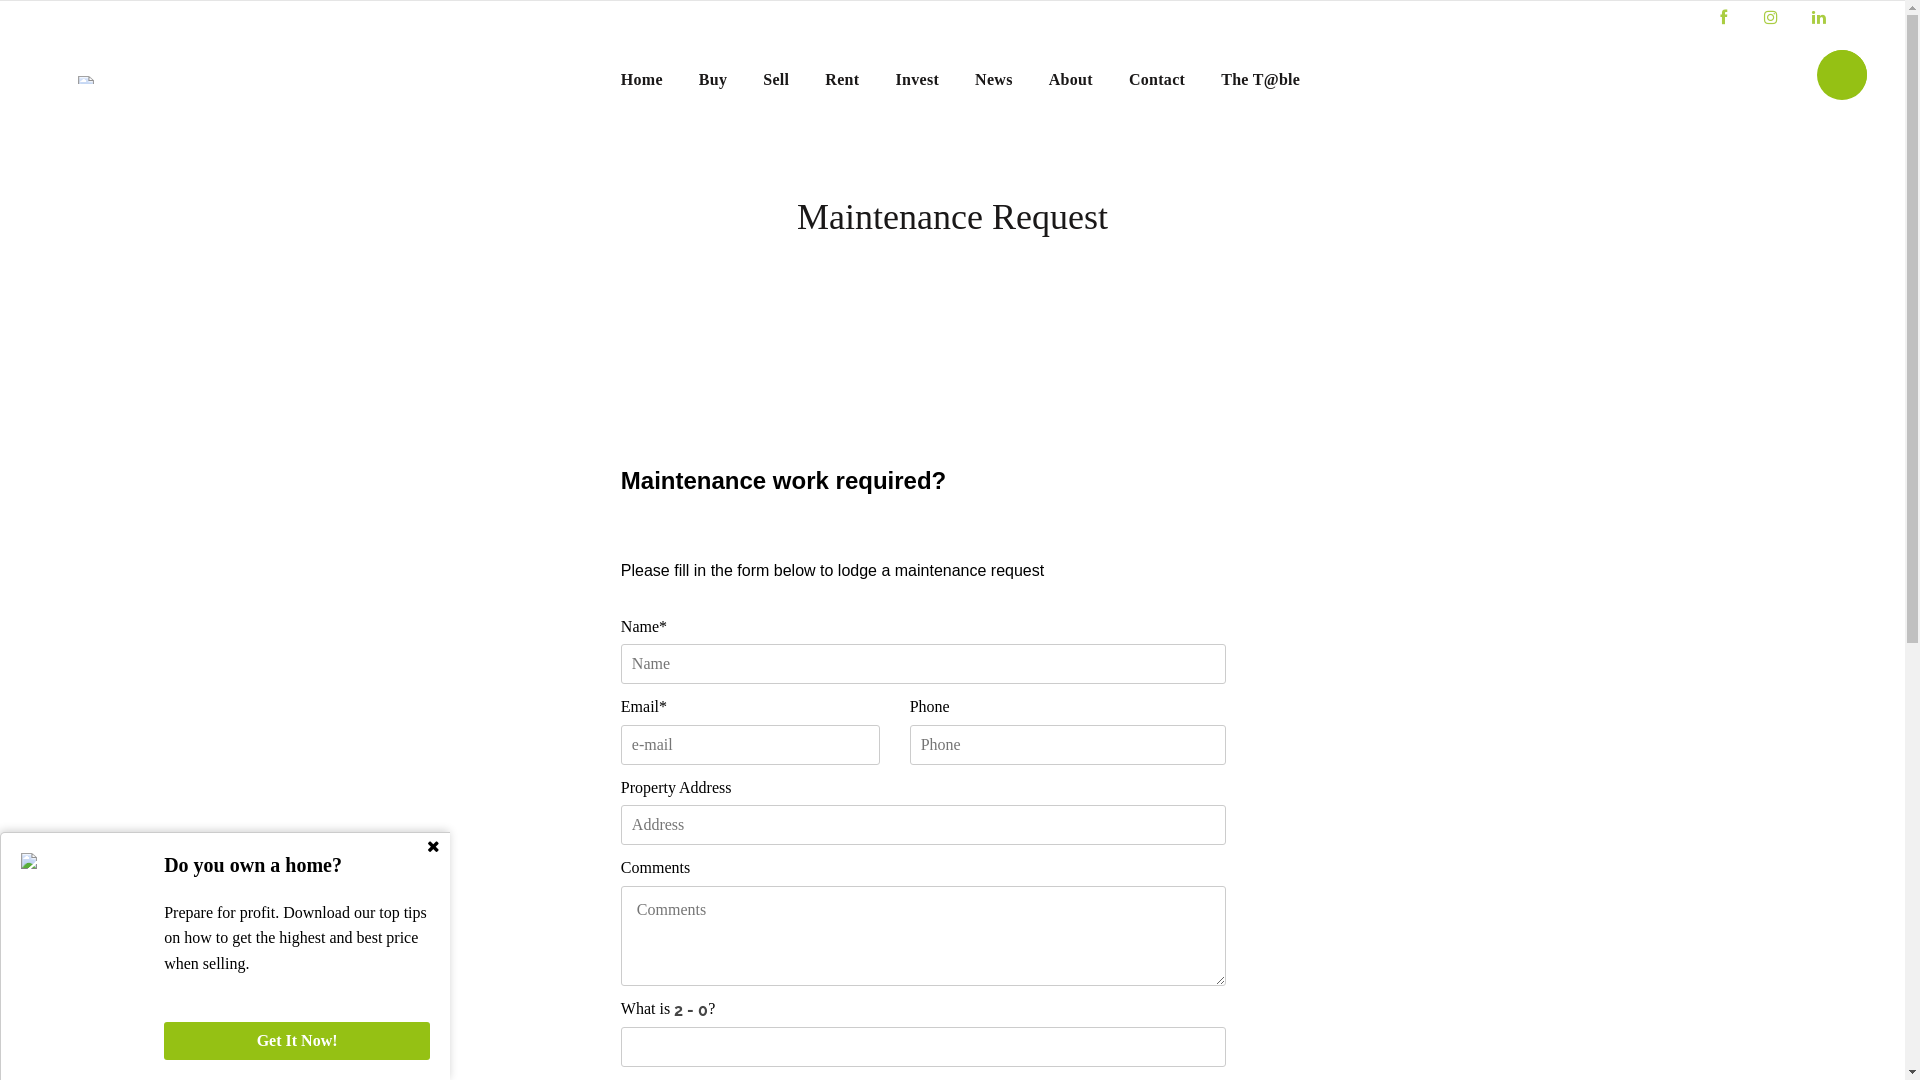 This screenshot has height=1080, width=1920. I want to click on Contact, so click(1157, 80).